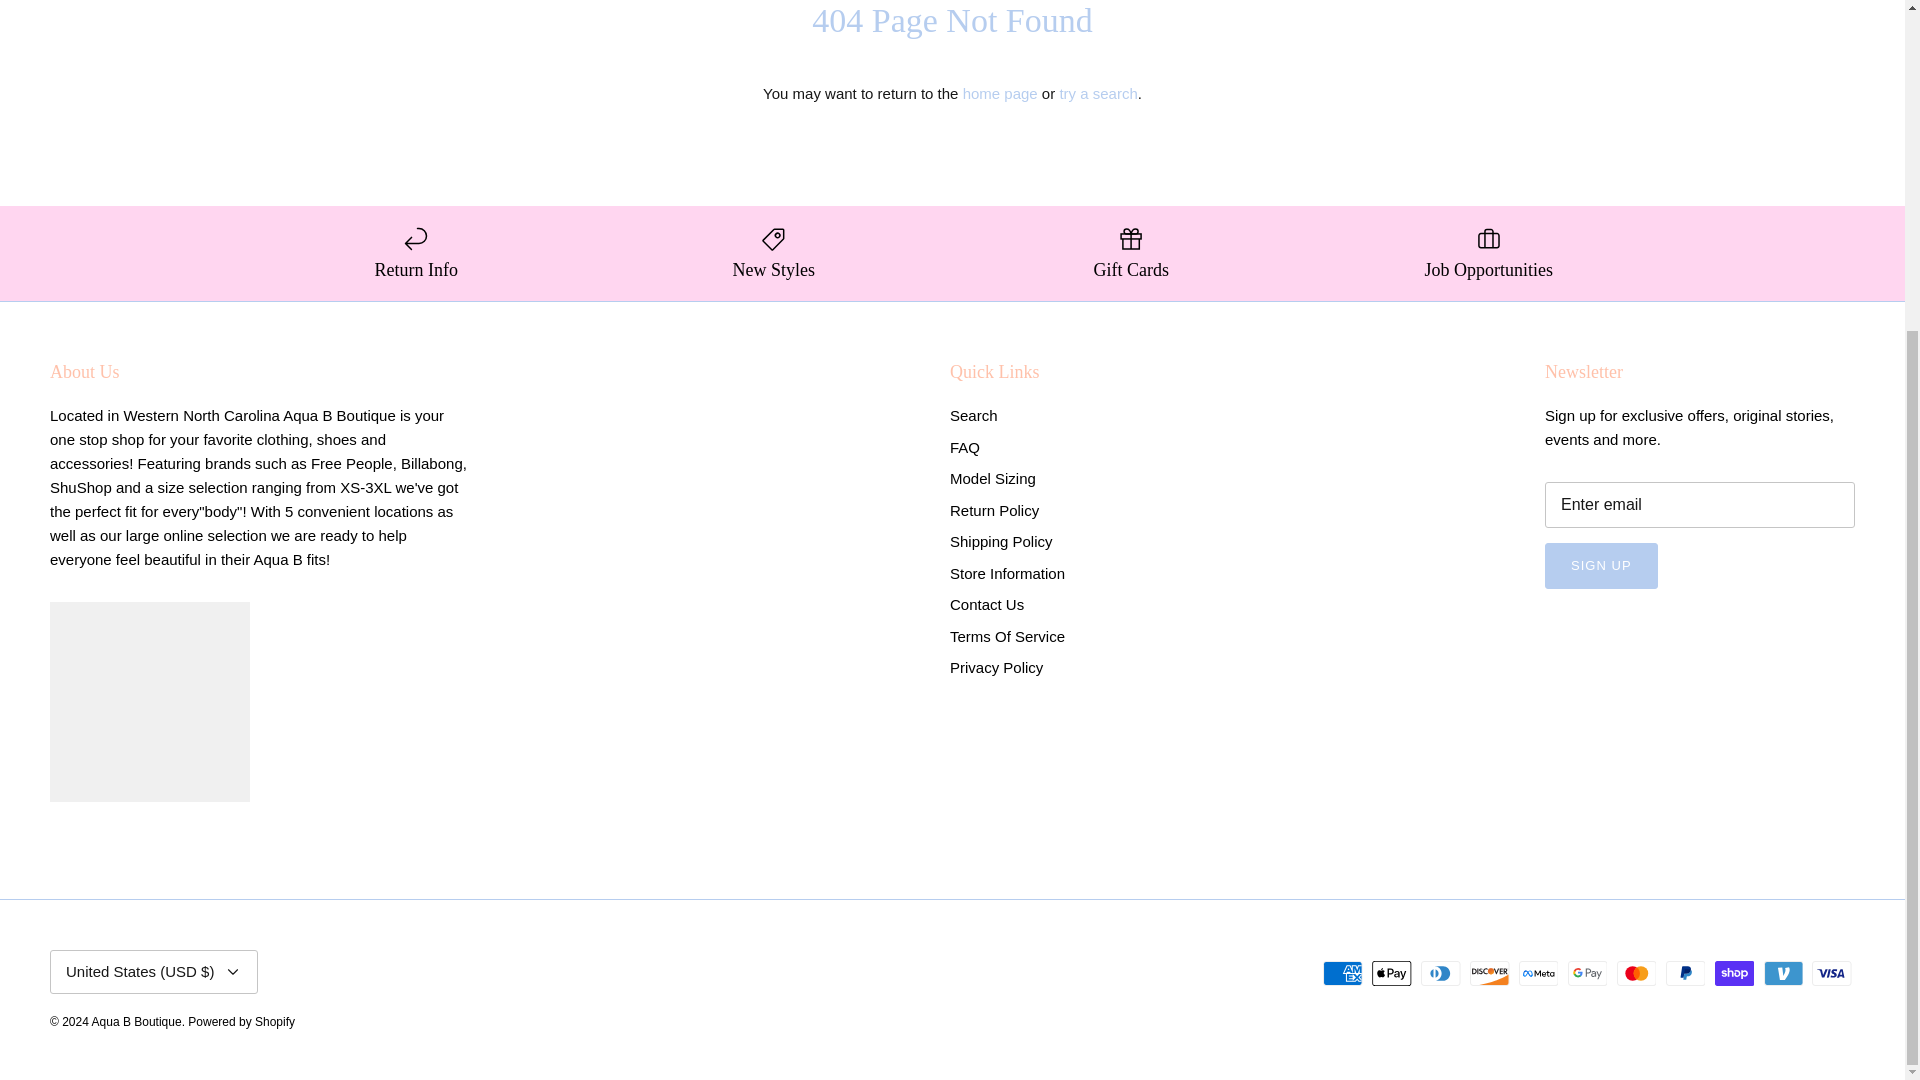 This screenshot has width=1920, height=1080. I want to click on Apple Pay, so click(1392, 974).